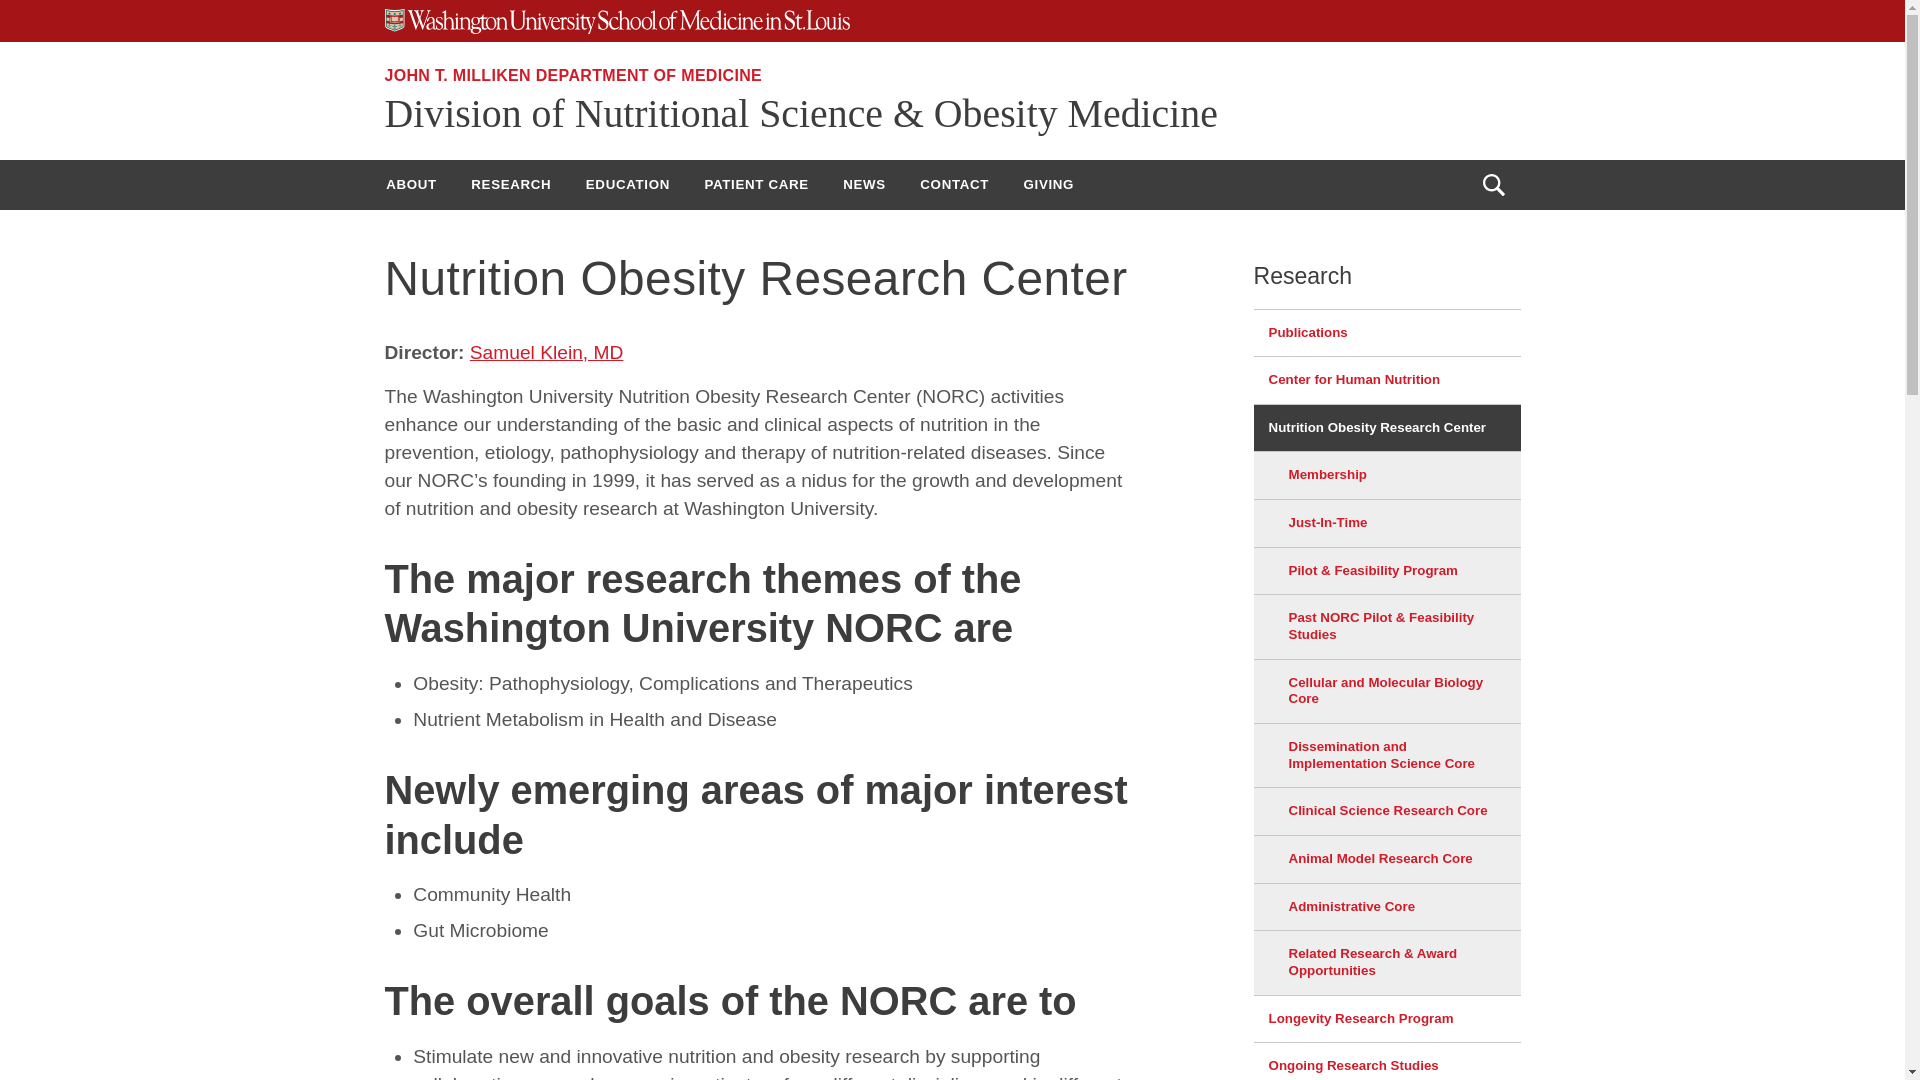 Image resolution: width=1920 pixels, height=1080 pixels. What do you see at coordinates (756, 184) in the screenshot?
I see `PATIENT CARE` at bounding box center [756, 184].